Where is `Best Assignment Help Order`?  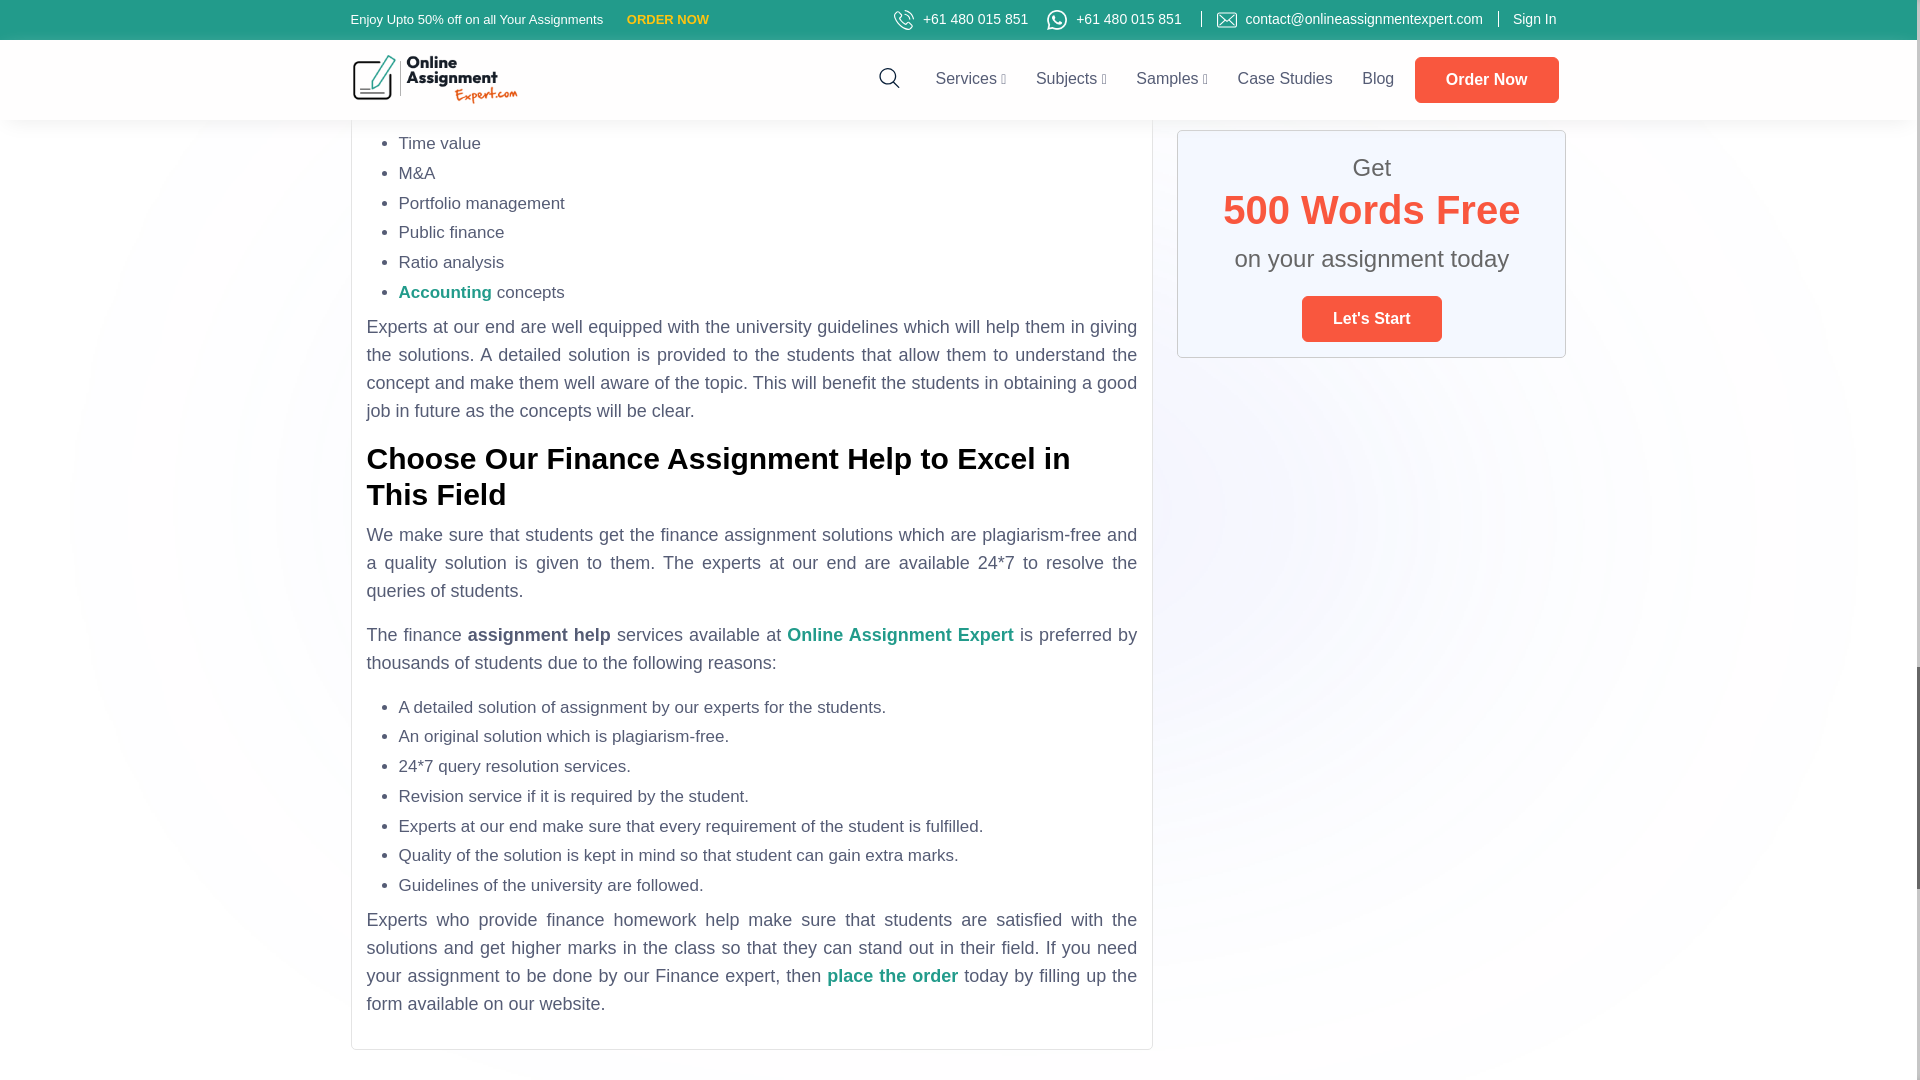
Best Assignment Help Order is located at coordinates (892, 976).